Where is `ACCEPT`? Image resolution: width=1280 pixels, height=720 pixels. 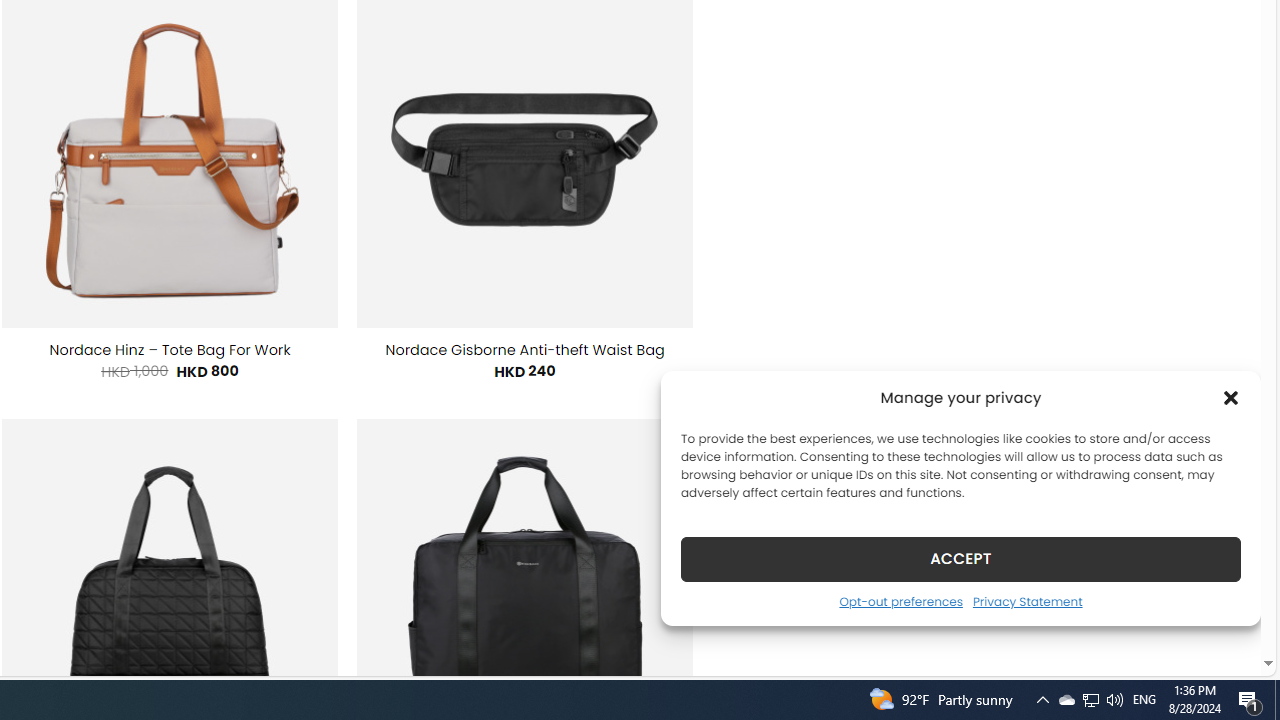 ACCEPT is located at coordinates (960, 558).